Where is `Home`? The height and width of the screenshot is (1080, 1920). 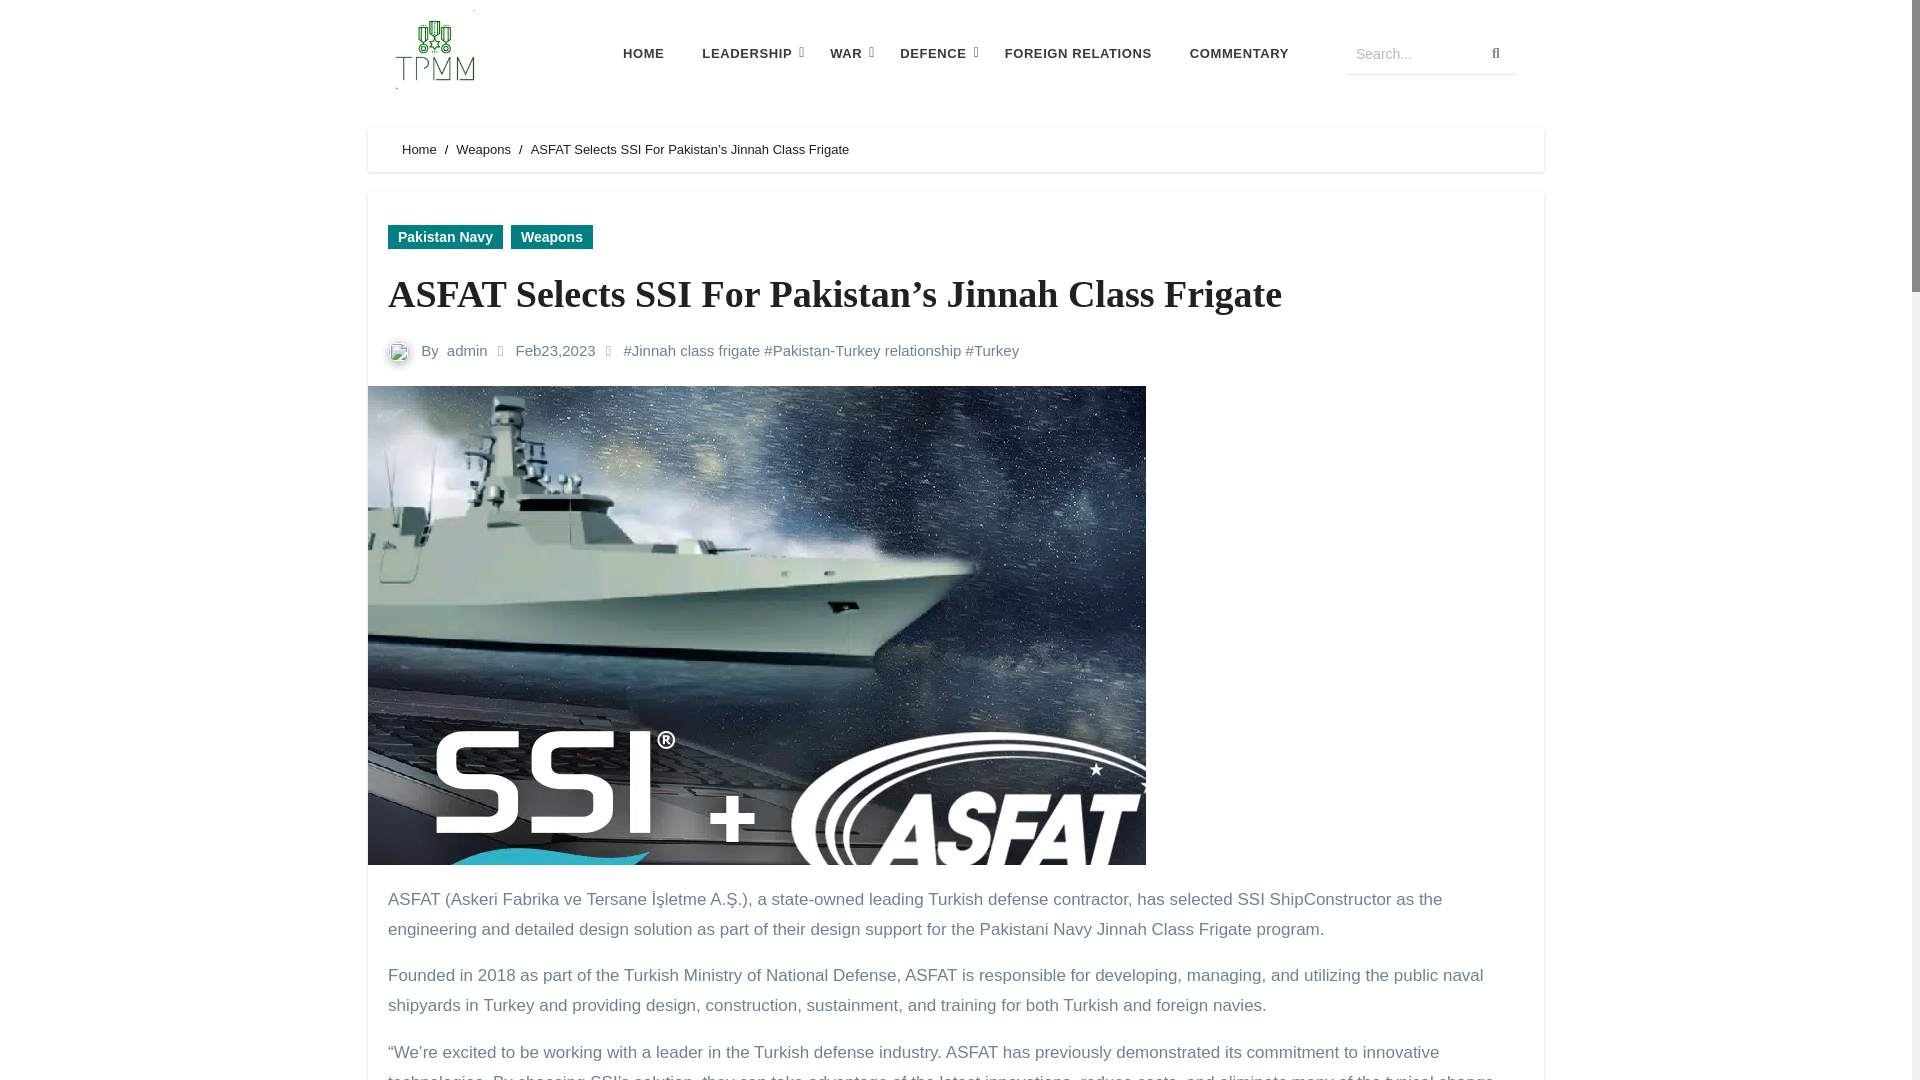
Home is located at coordinates (419, 148).